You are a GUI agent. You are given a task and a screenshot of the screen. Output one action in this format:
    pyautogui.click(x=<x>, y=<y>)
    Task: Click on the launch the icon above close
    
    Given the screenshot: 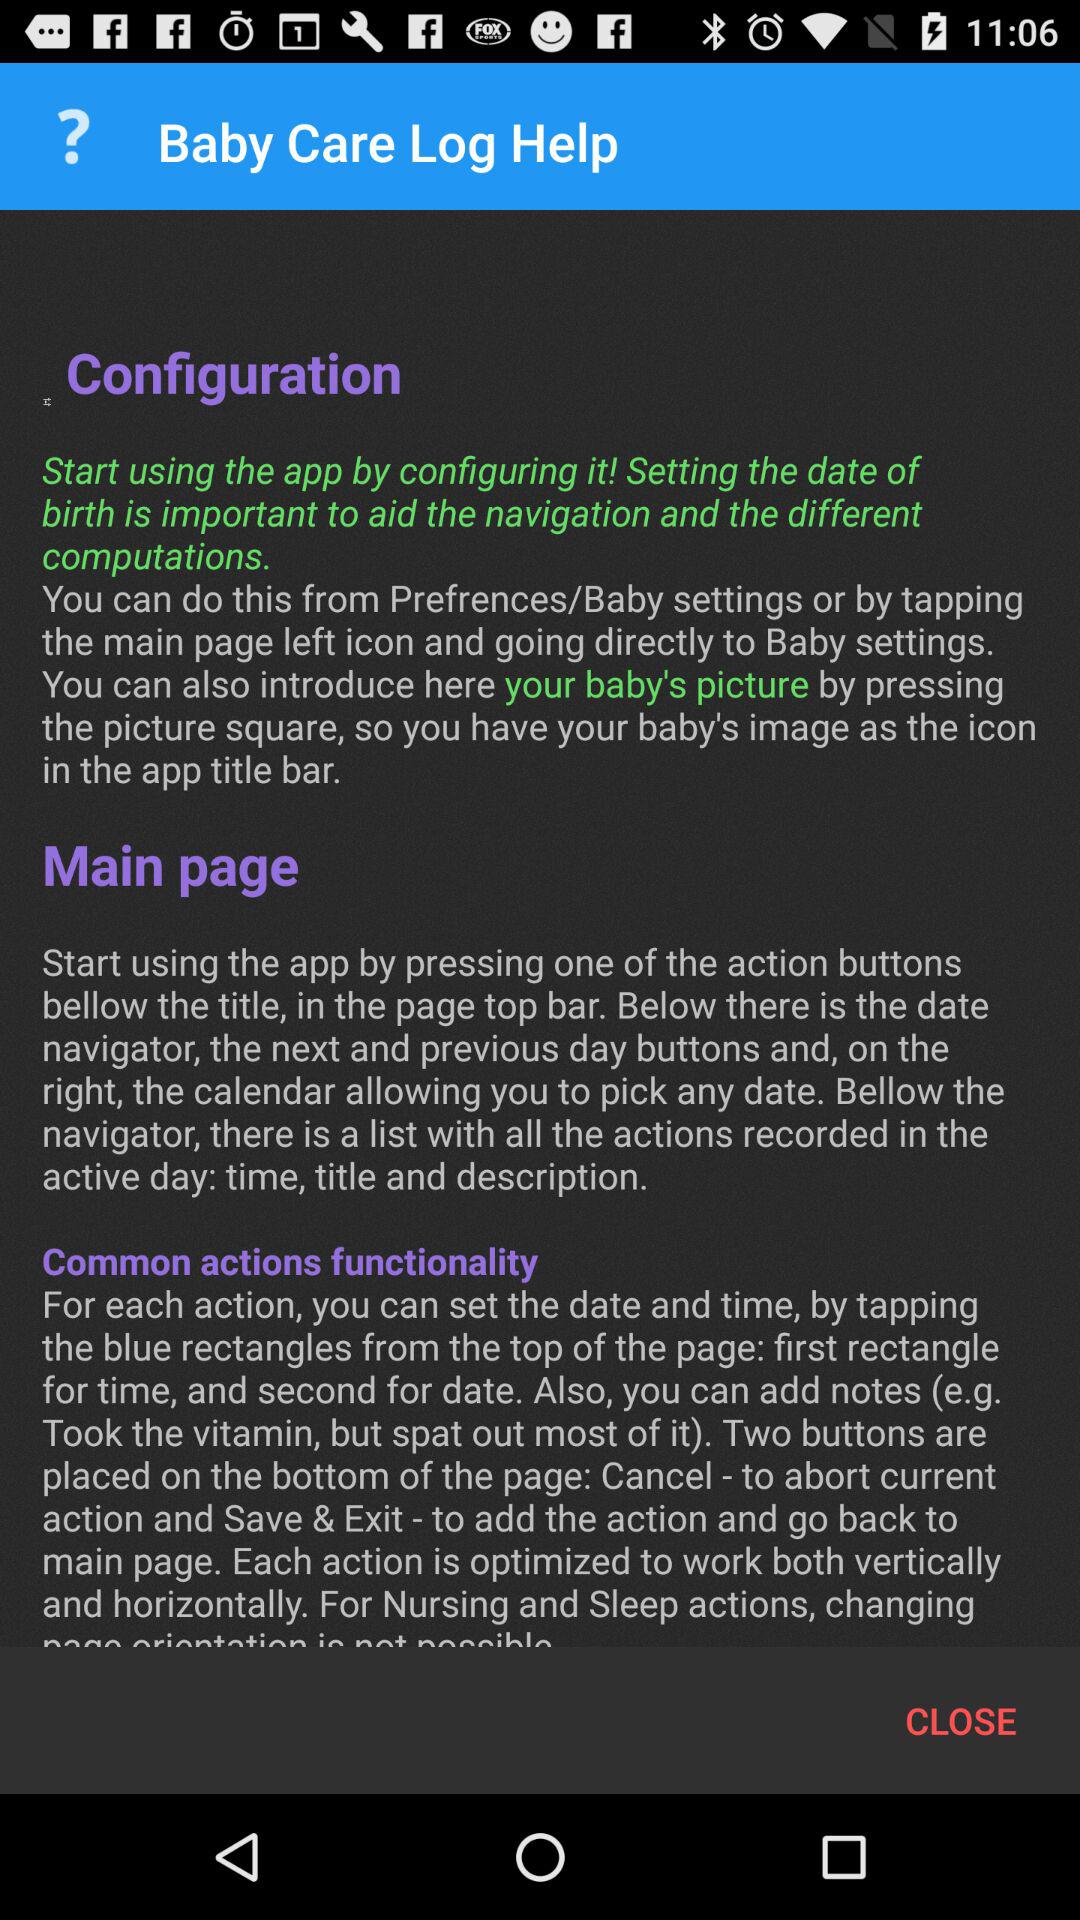 What is the action you would take?
    pyautogui.click(x=540, y=949)
    